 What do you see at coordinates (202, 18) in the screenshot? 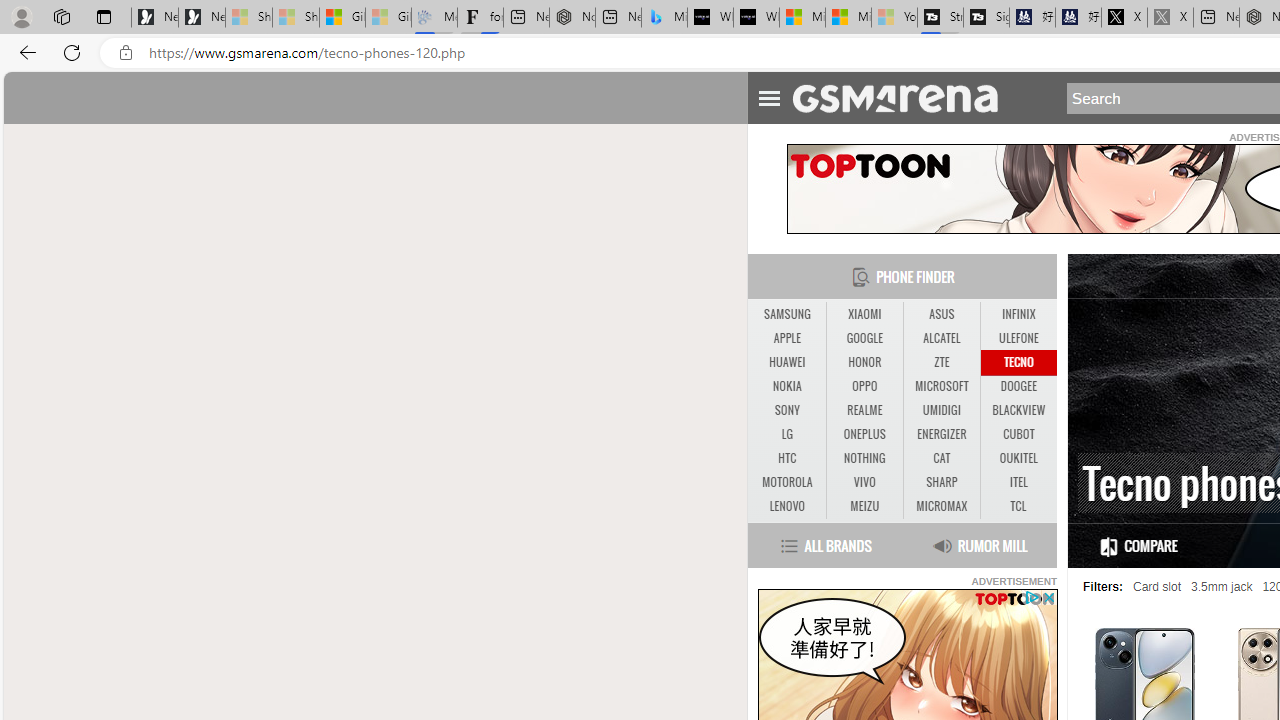
I see `Newsletter Sign Up` at bounding box center [202, 18].